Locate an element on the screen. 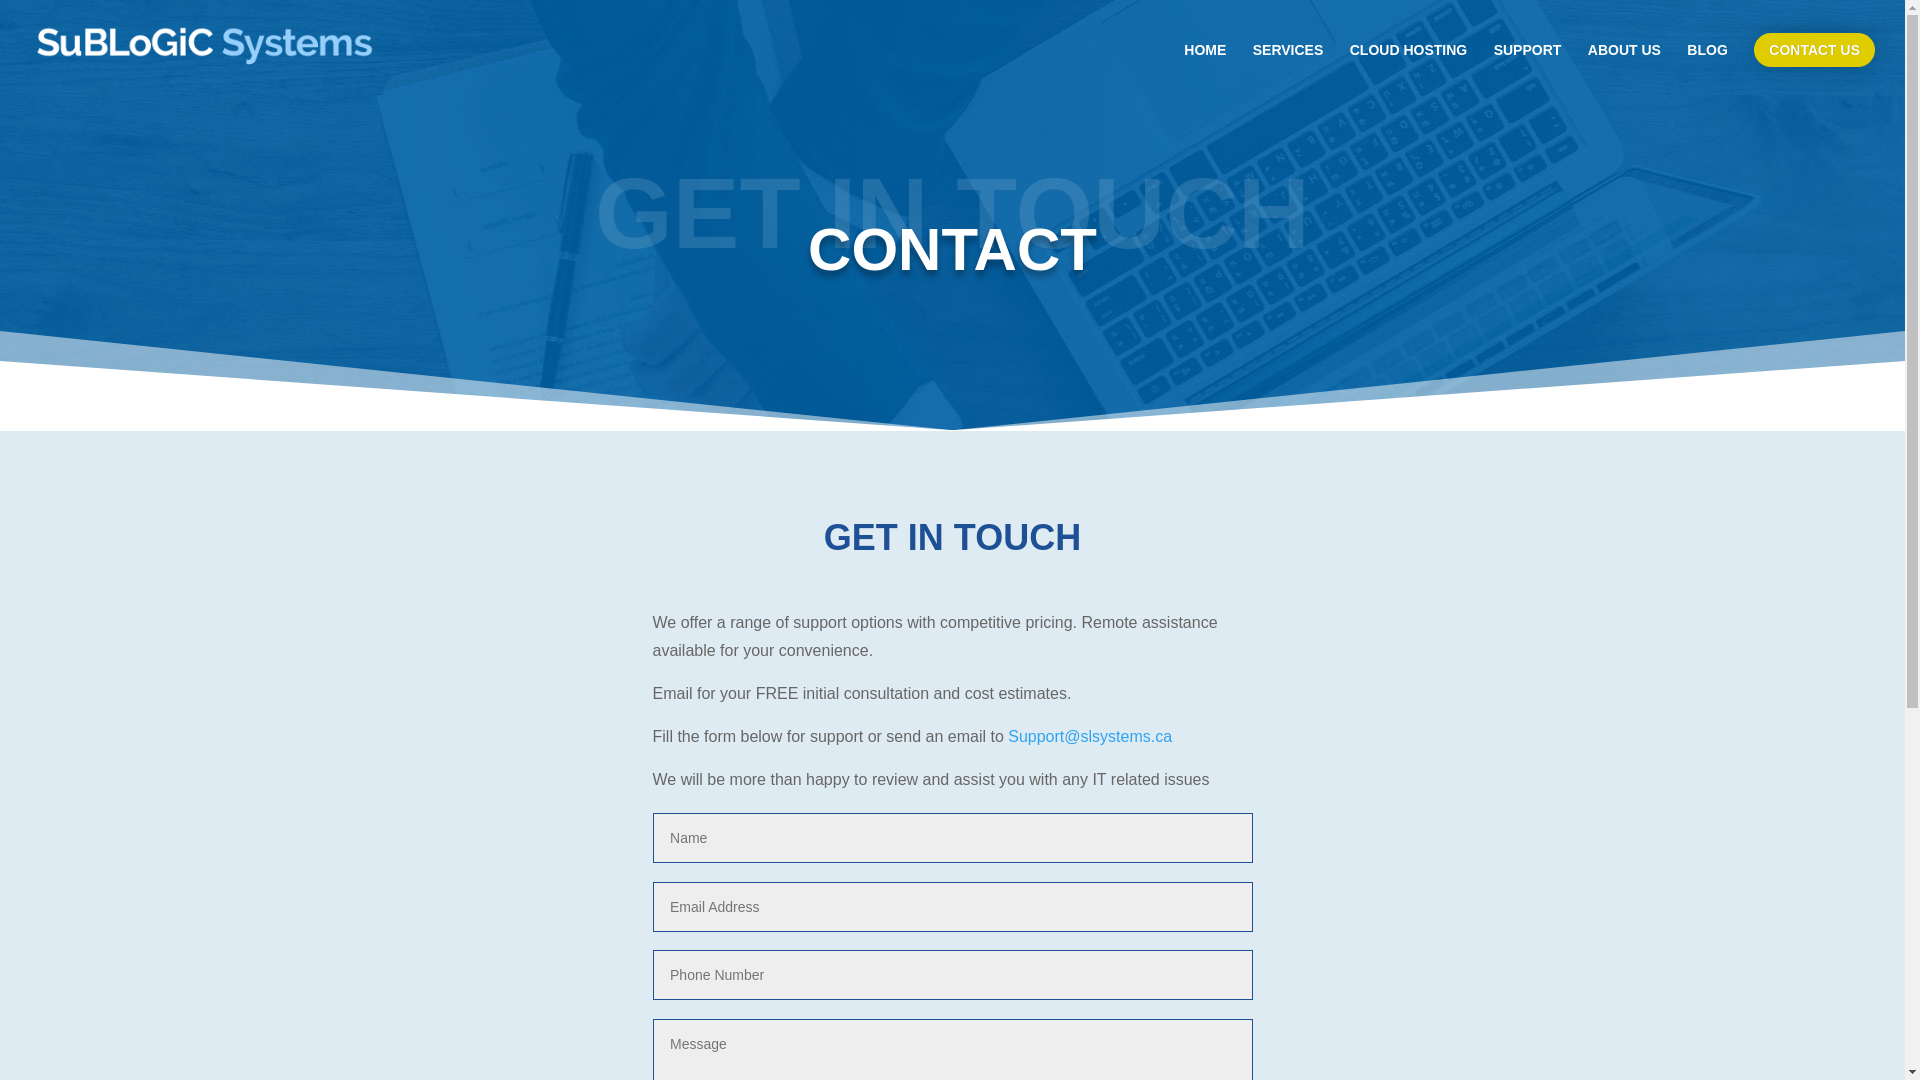  ABOUT US is located at coordinates (1624, 66).